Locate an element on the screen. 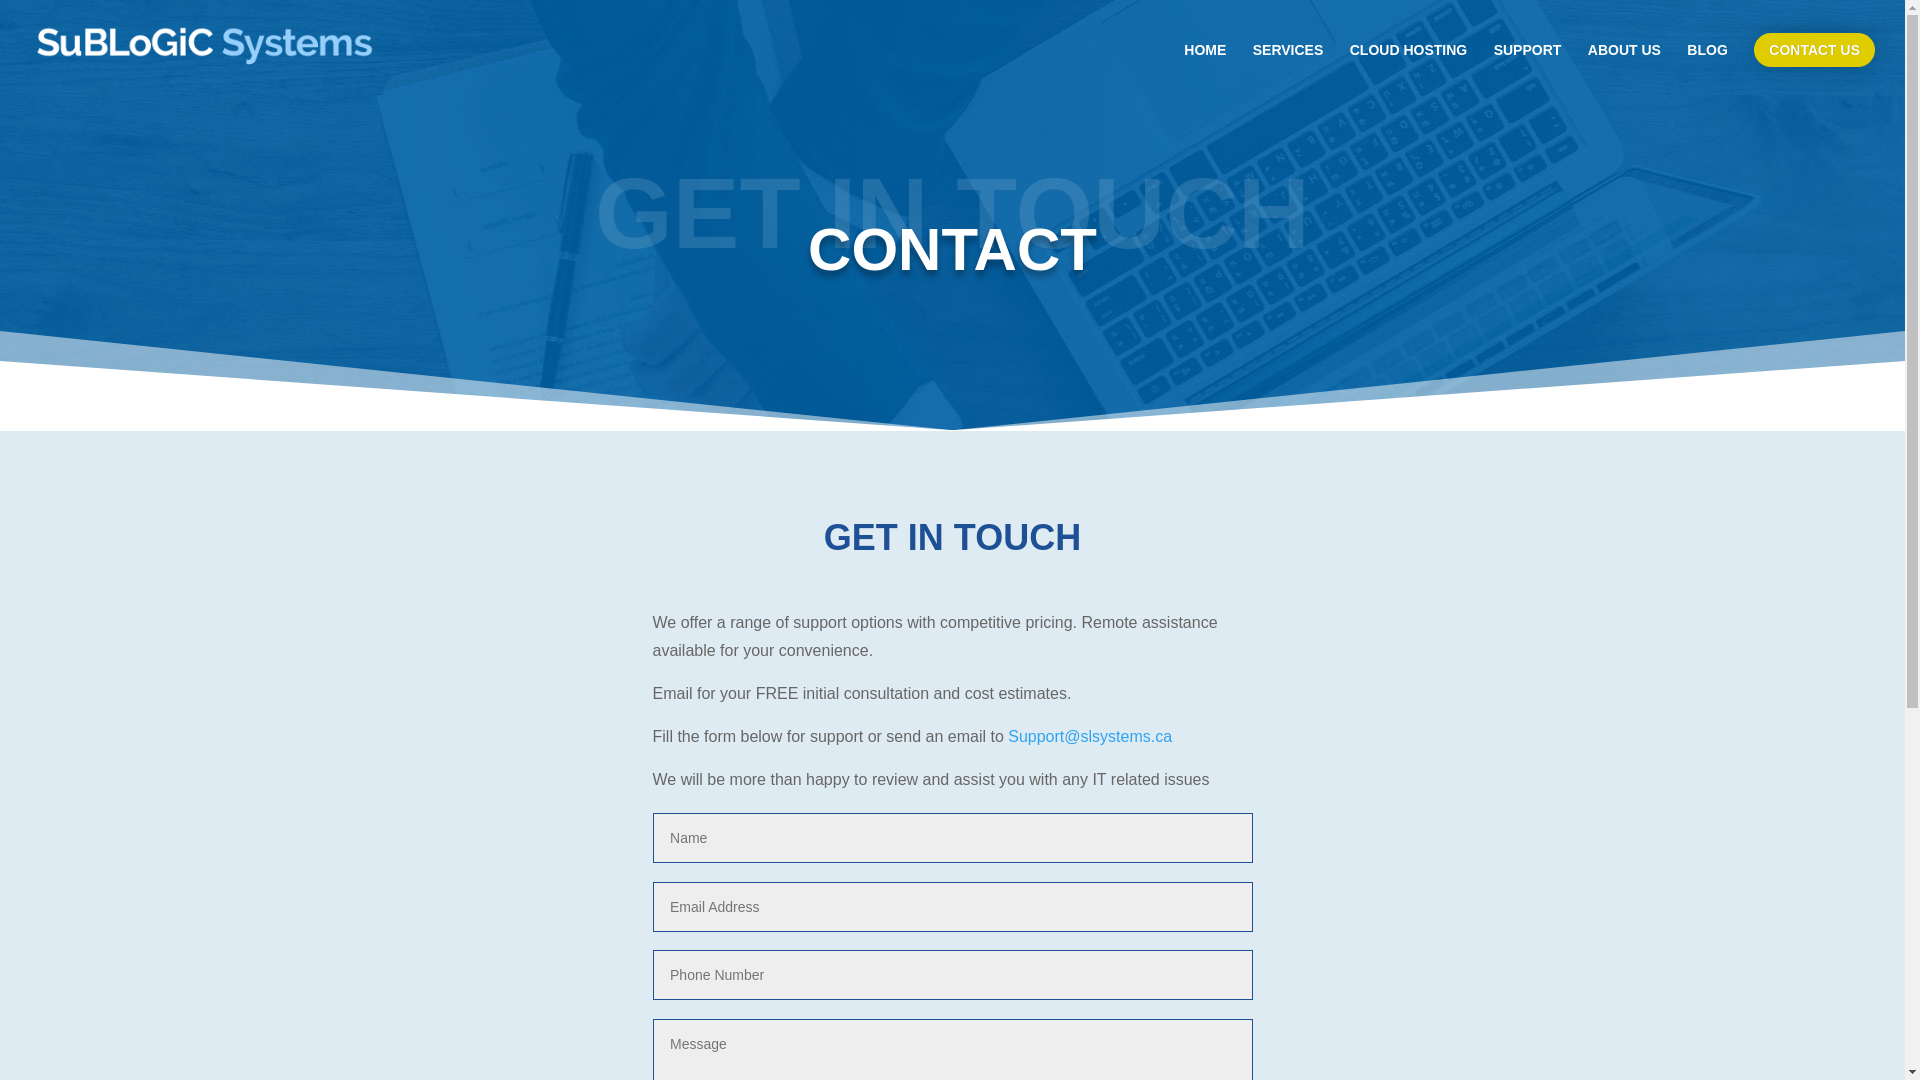  ABOUT US is located at coordinates (1624, 66).